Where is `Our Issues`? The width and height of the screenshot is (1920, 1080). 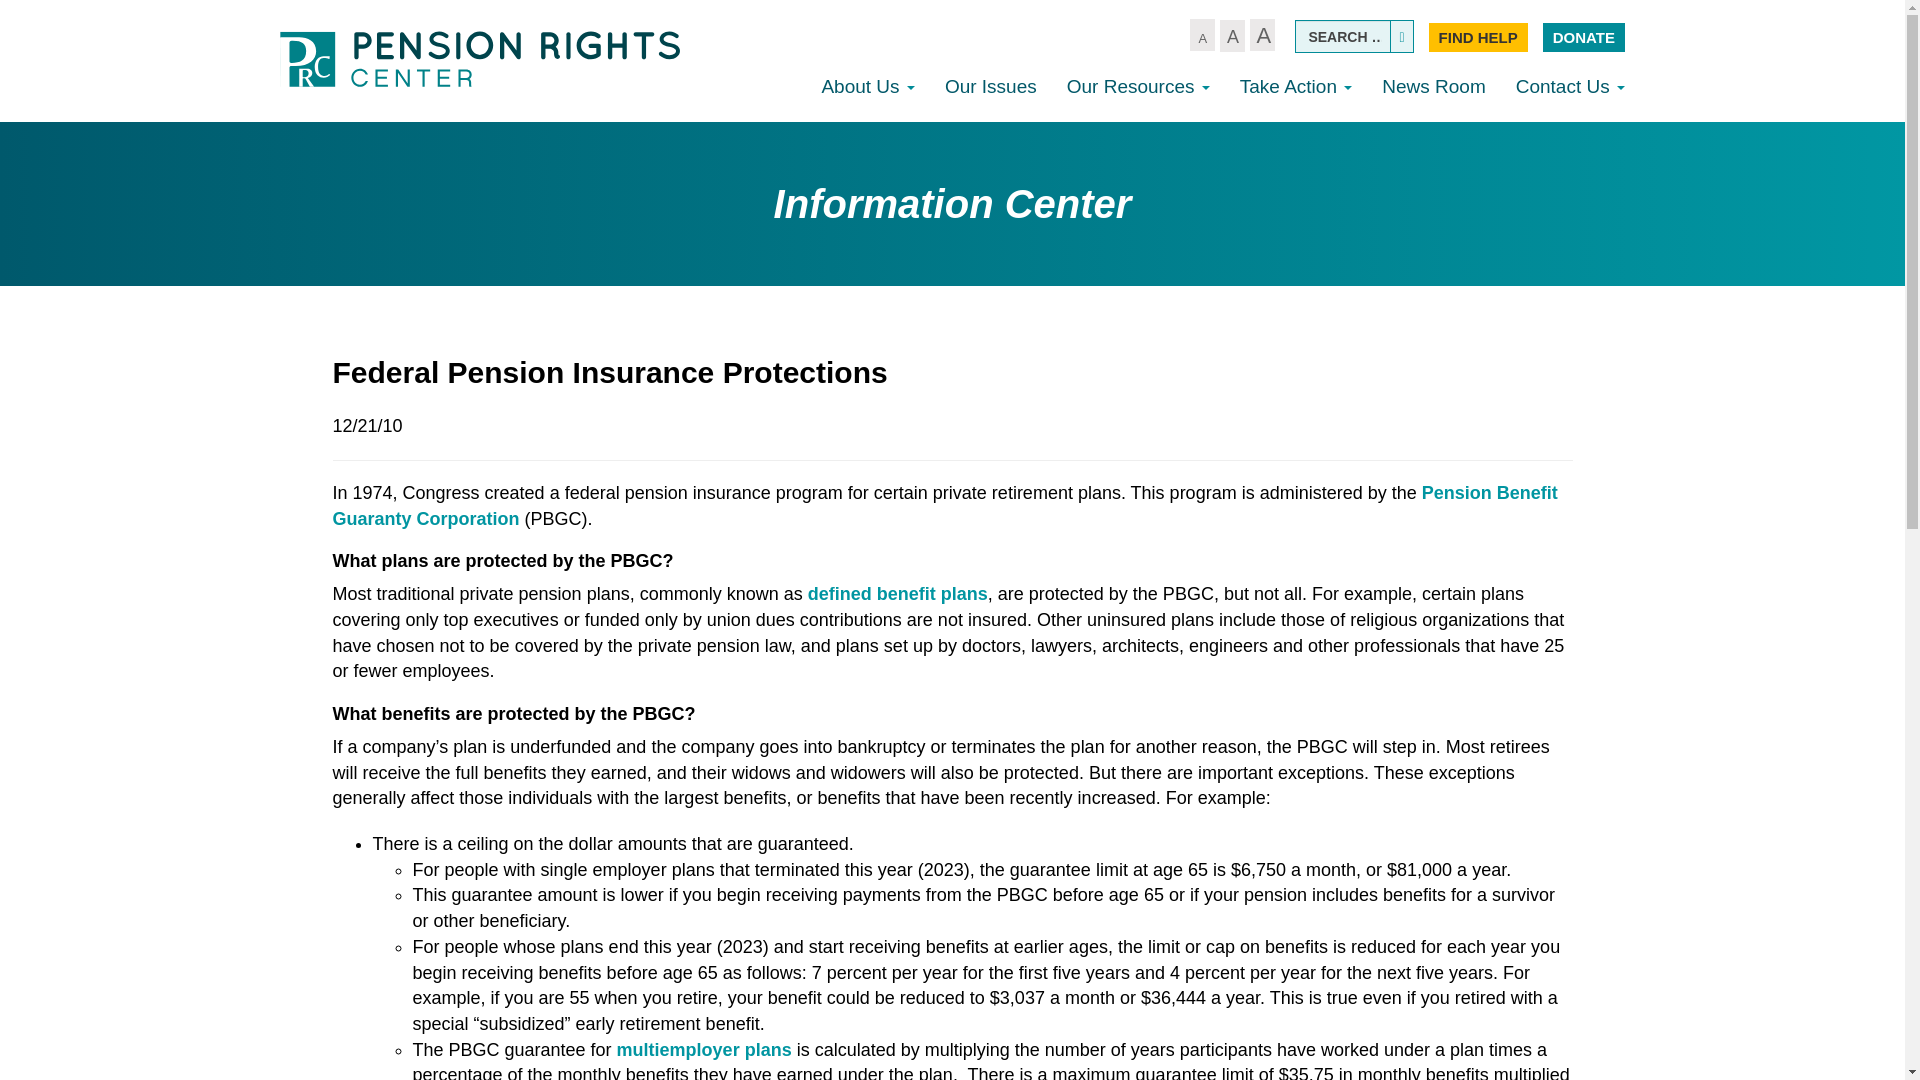 Our Issues is located at coordinates (990, 86).